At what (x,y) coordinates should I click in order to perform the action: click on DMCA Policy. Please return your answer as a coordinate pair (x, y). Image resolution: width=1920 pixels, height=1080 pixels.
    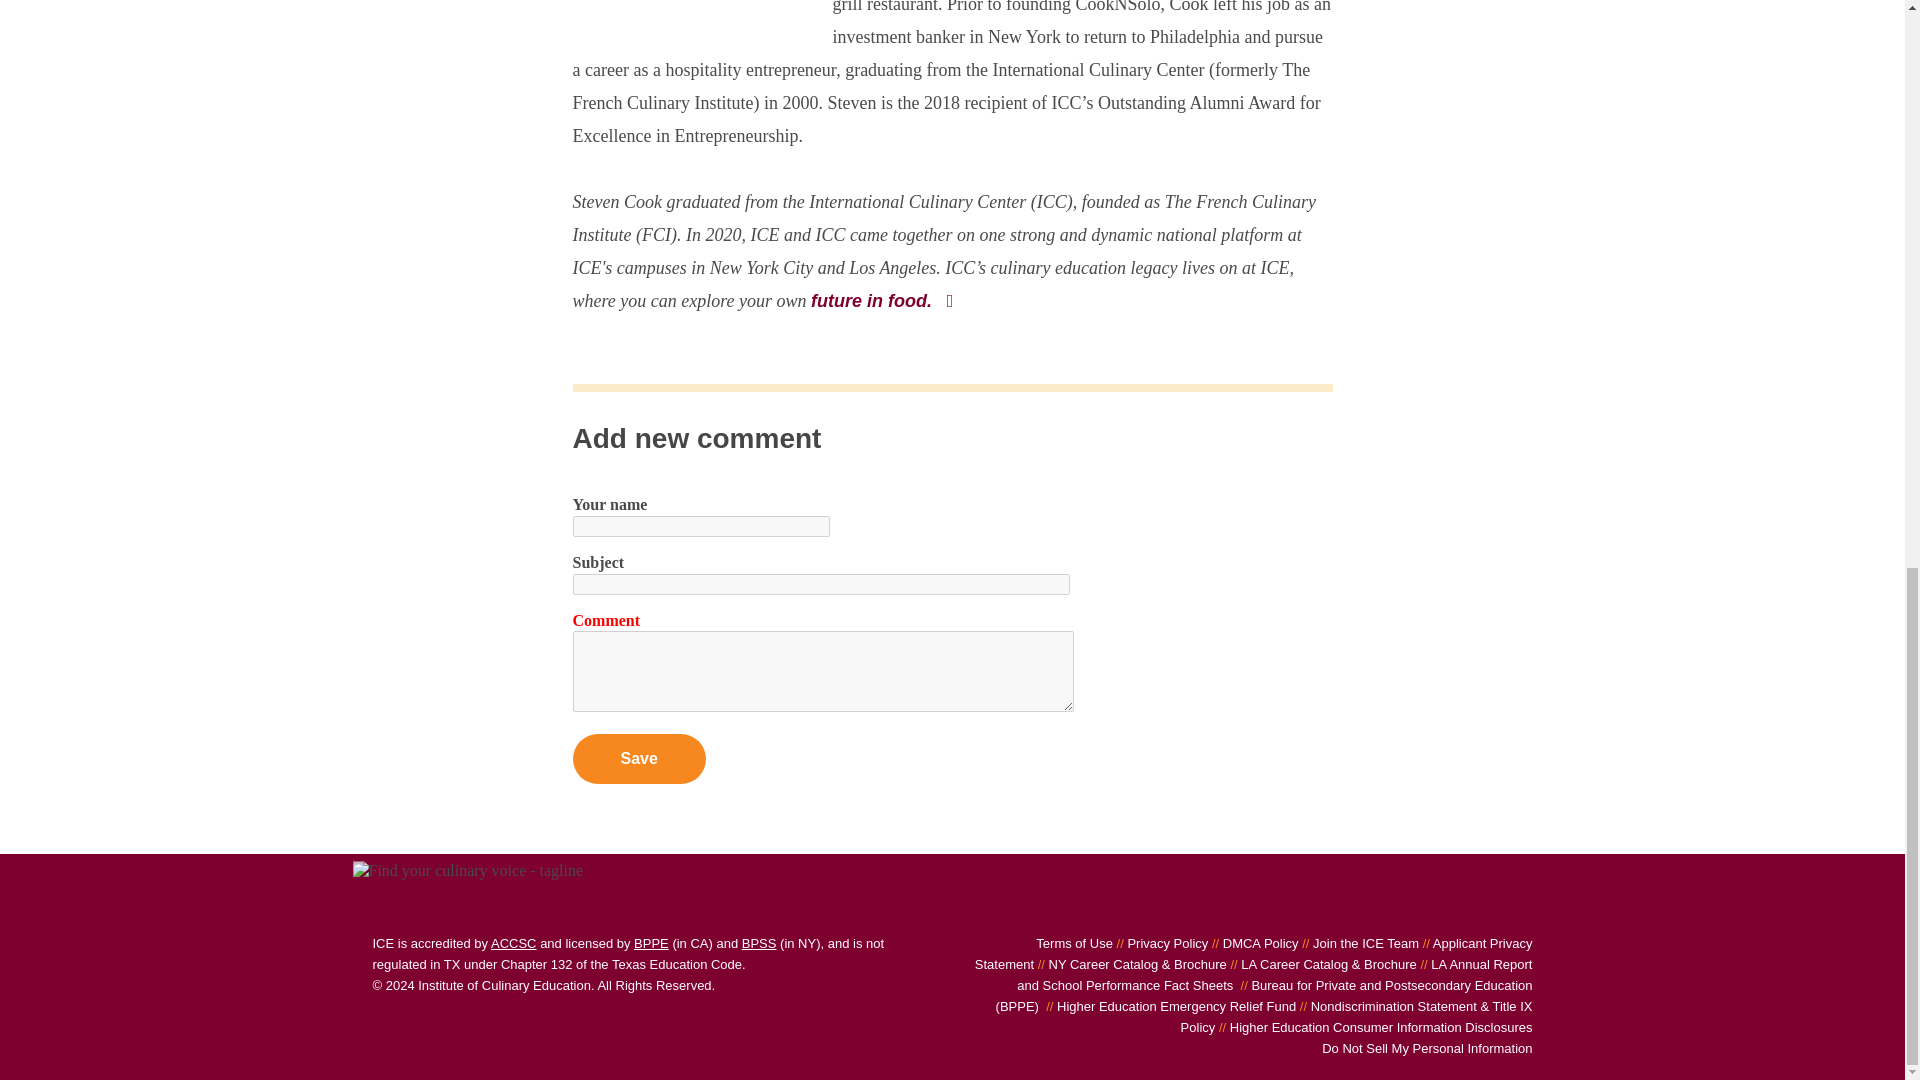
    Looking at the image, I should click on (1252, 944).